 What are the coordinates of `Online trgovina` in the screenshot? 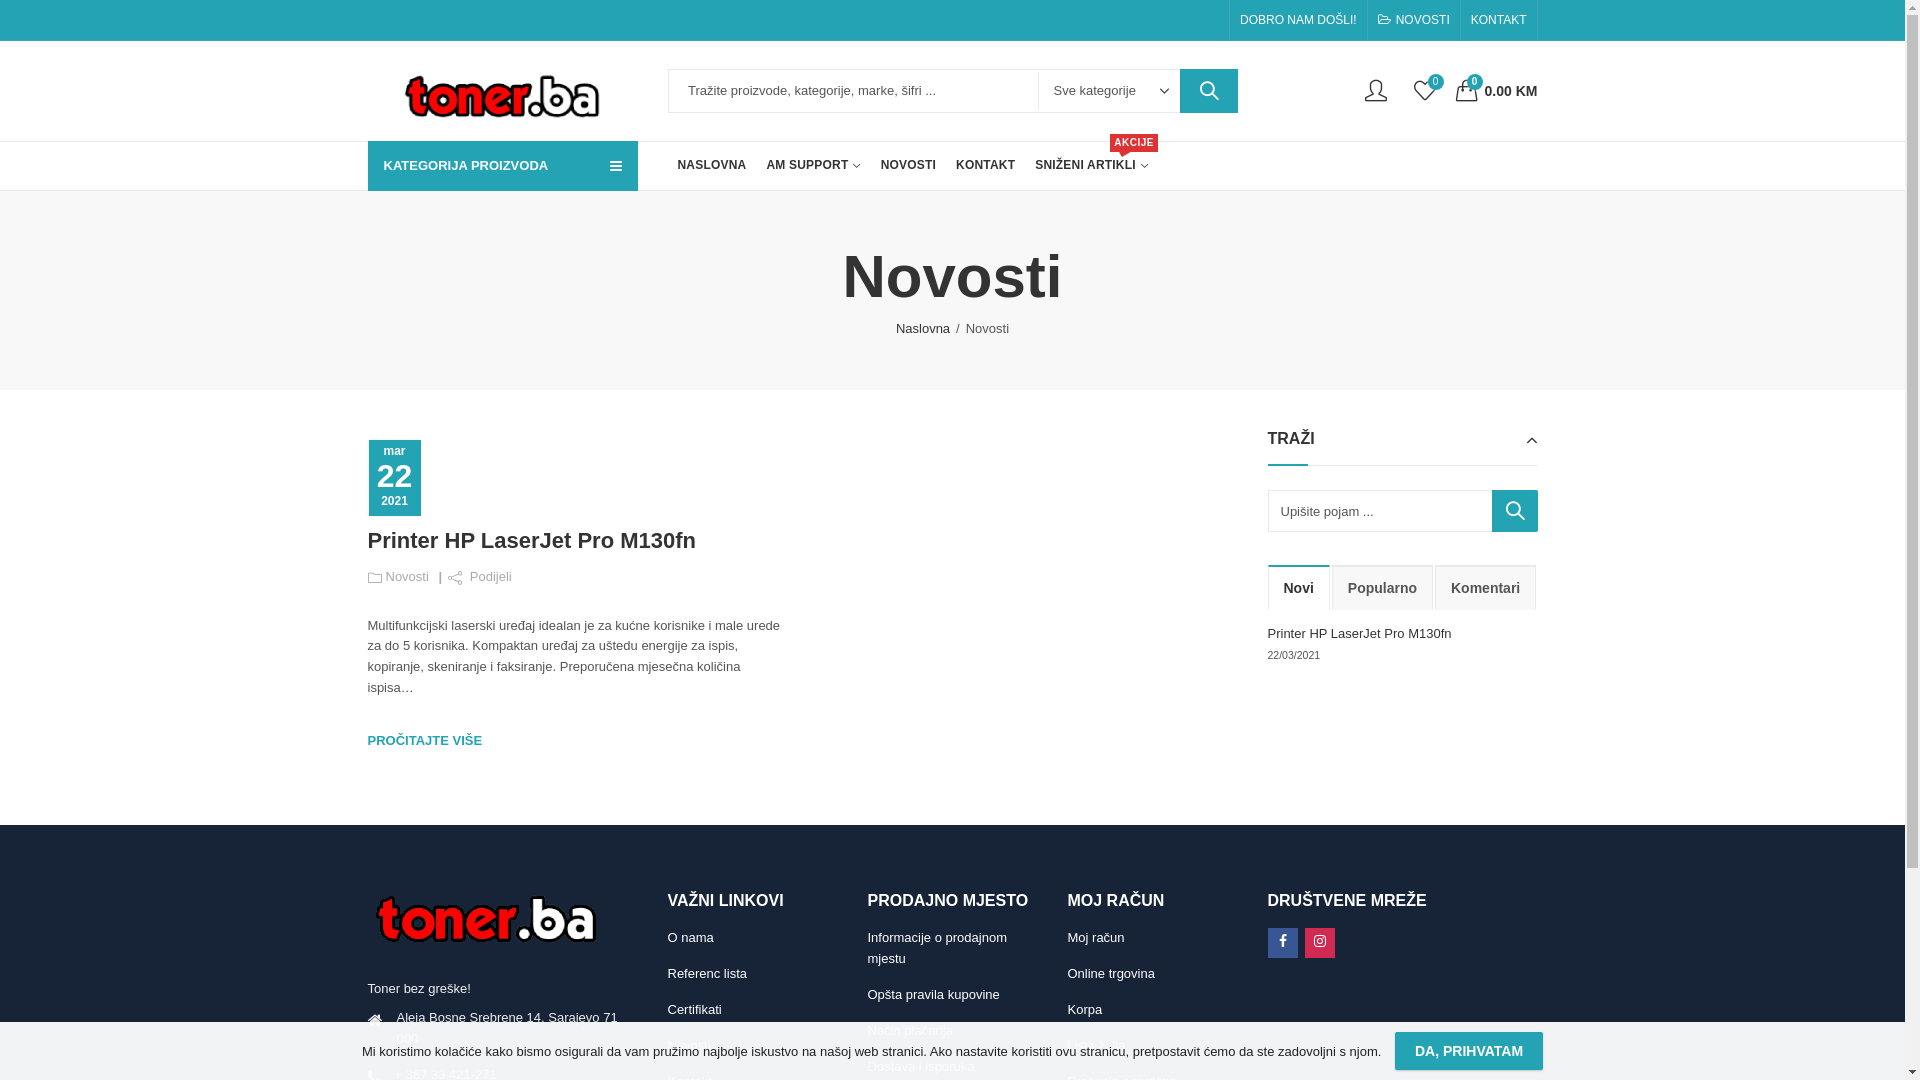 It's located at (1112, 974).